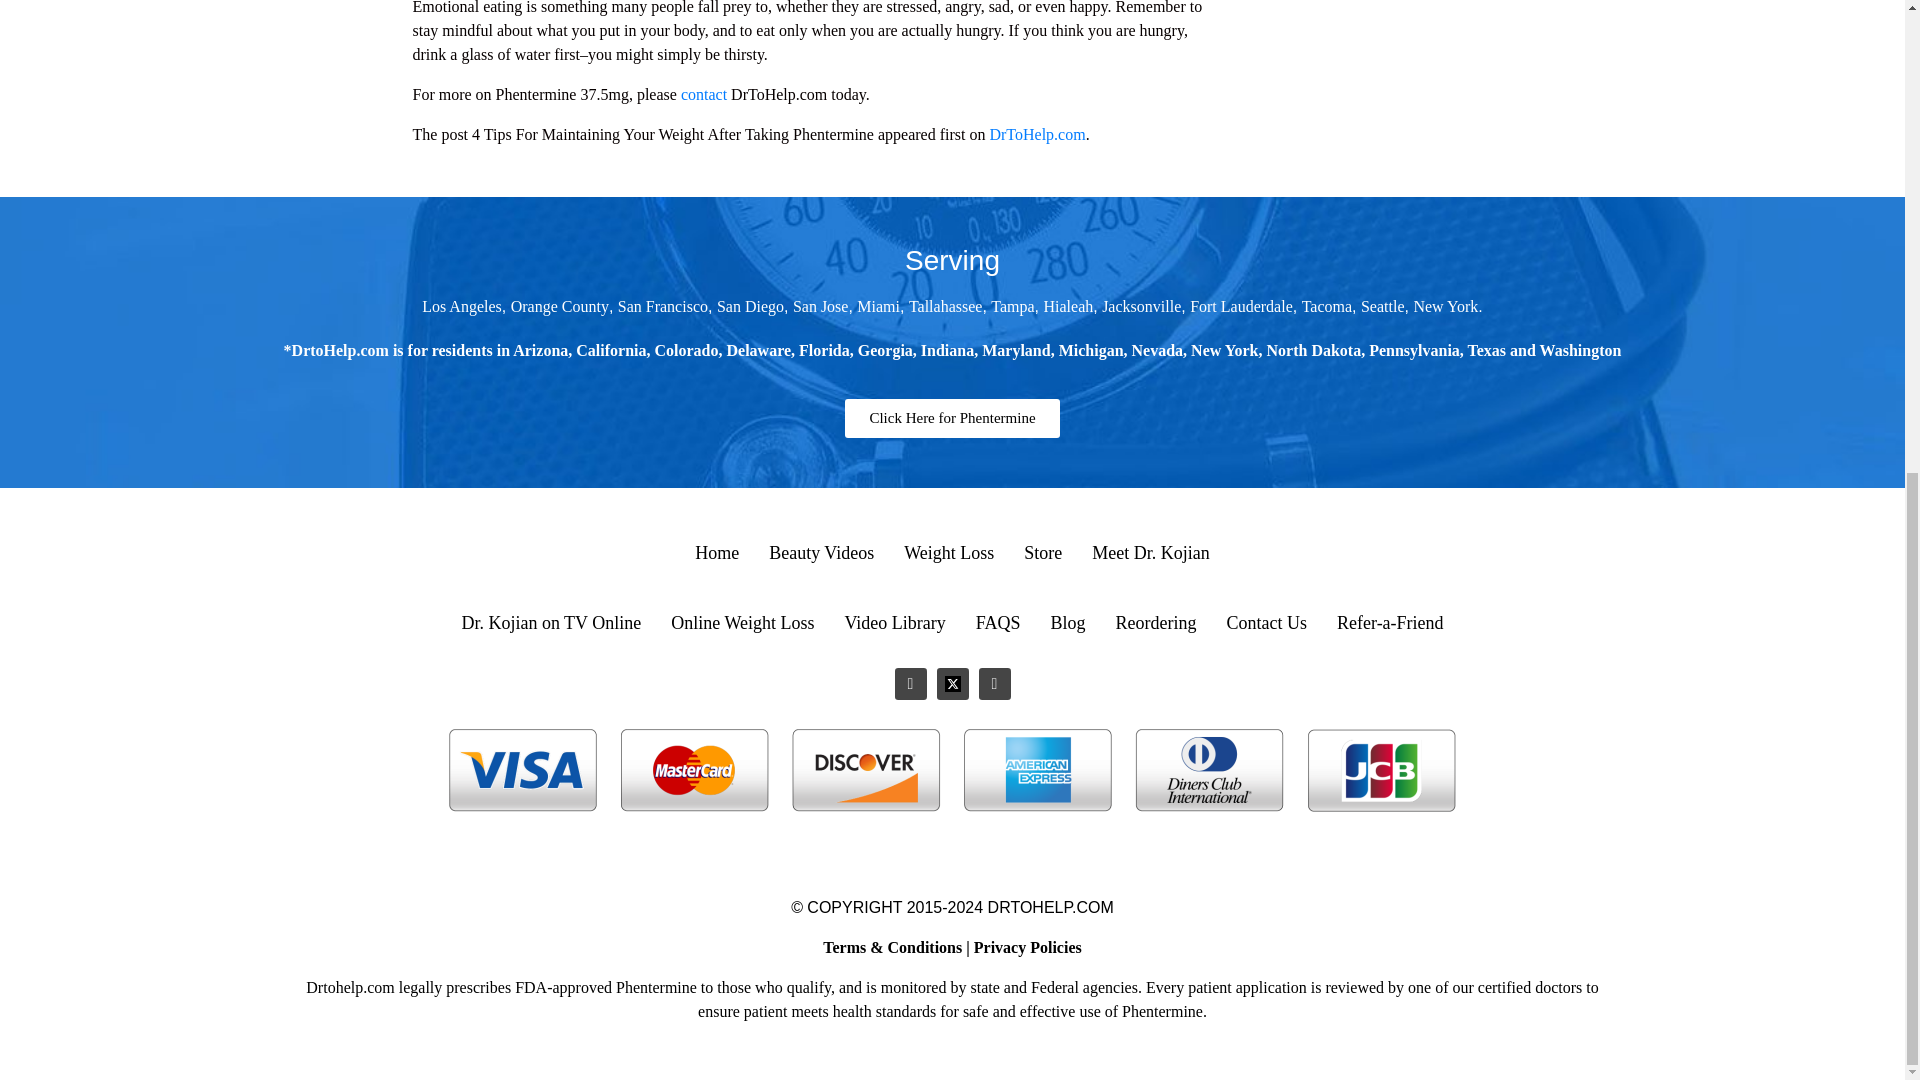 The image size is (1920, 1080). What do you see at coordinates (1069, 306) in the screenshot?
I see `Hialeah` at bounding box center [1069, 306].